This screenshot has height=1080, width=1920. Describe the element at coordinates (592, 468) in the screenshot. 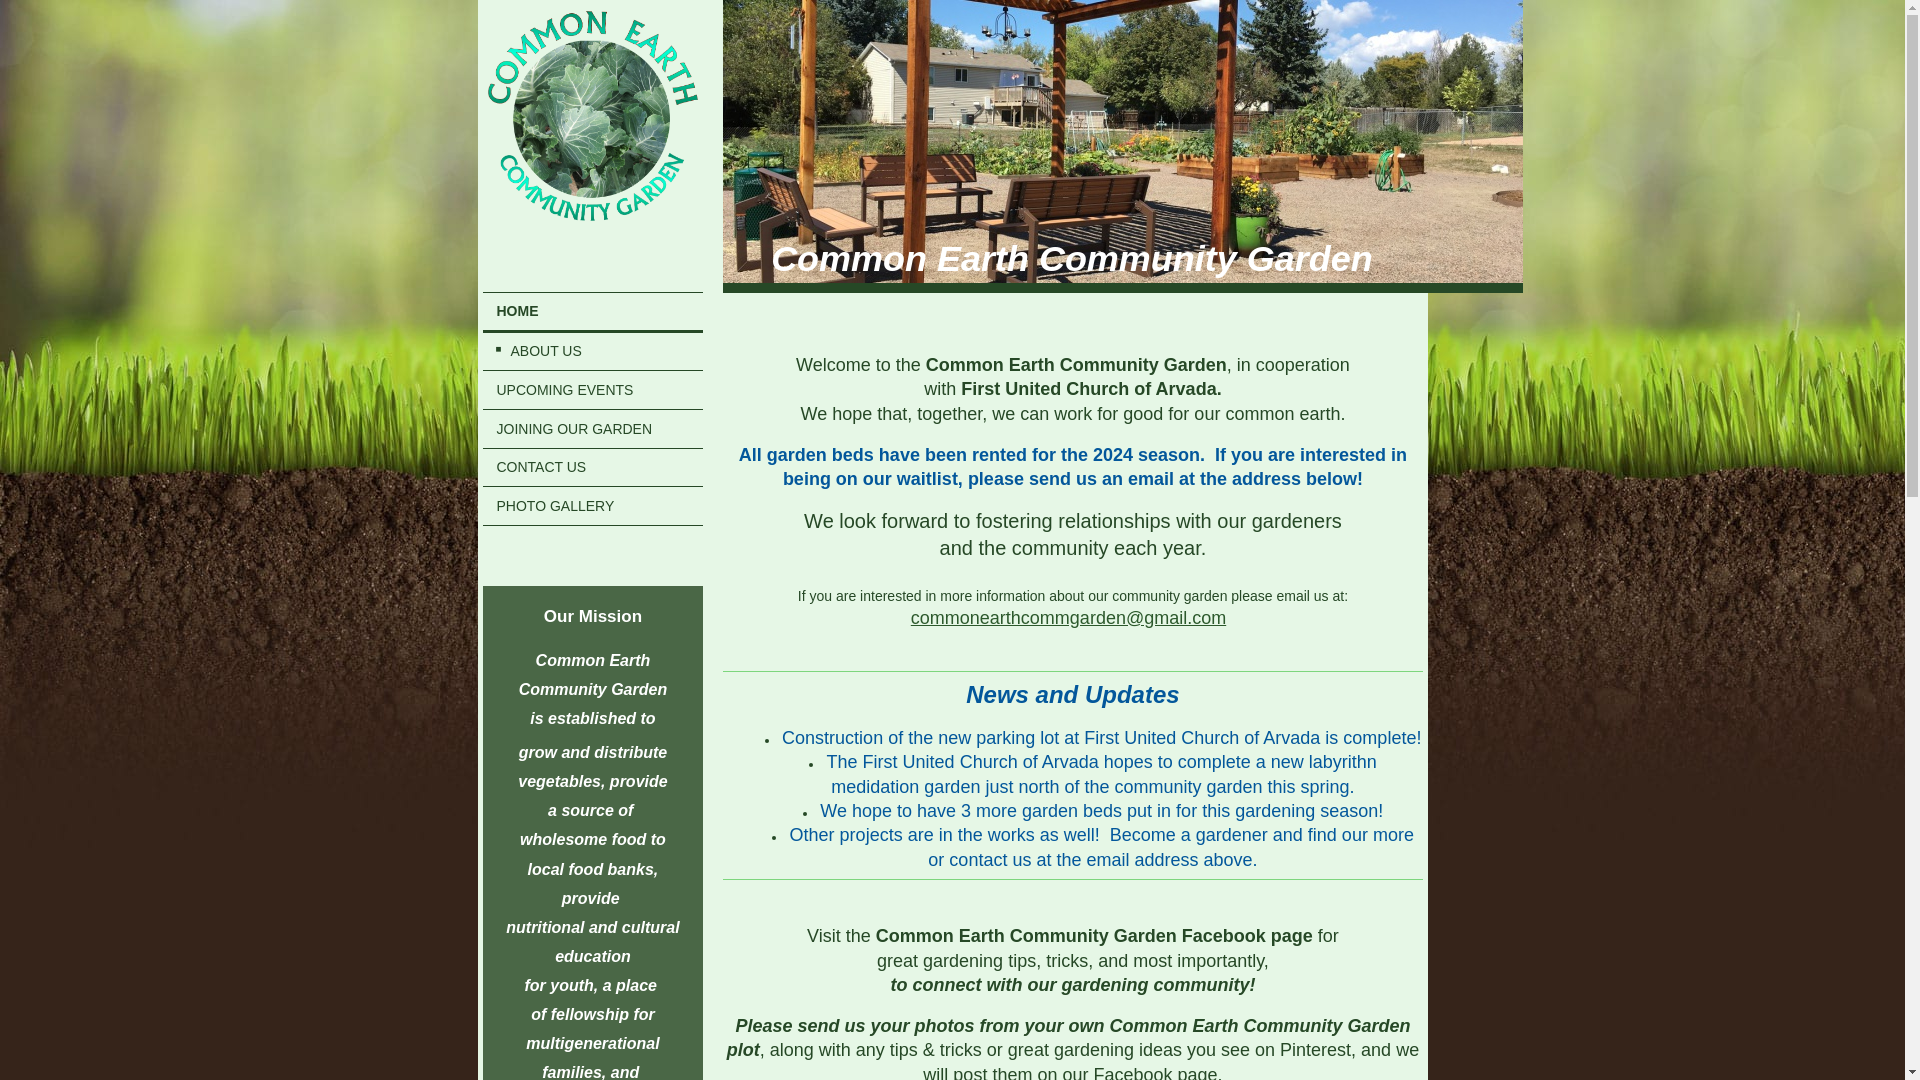

I see `CONTACT US` at that location.